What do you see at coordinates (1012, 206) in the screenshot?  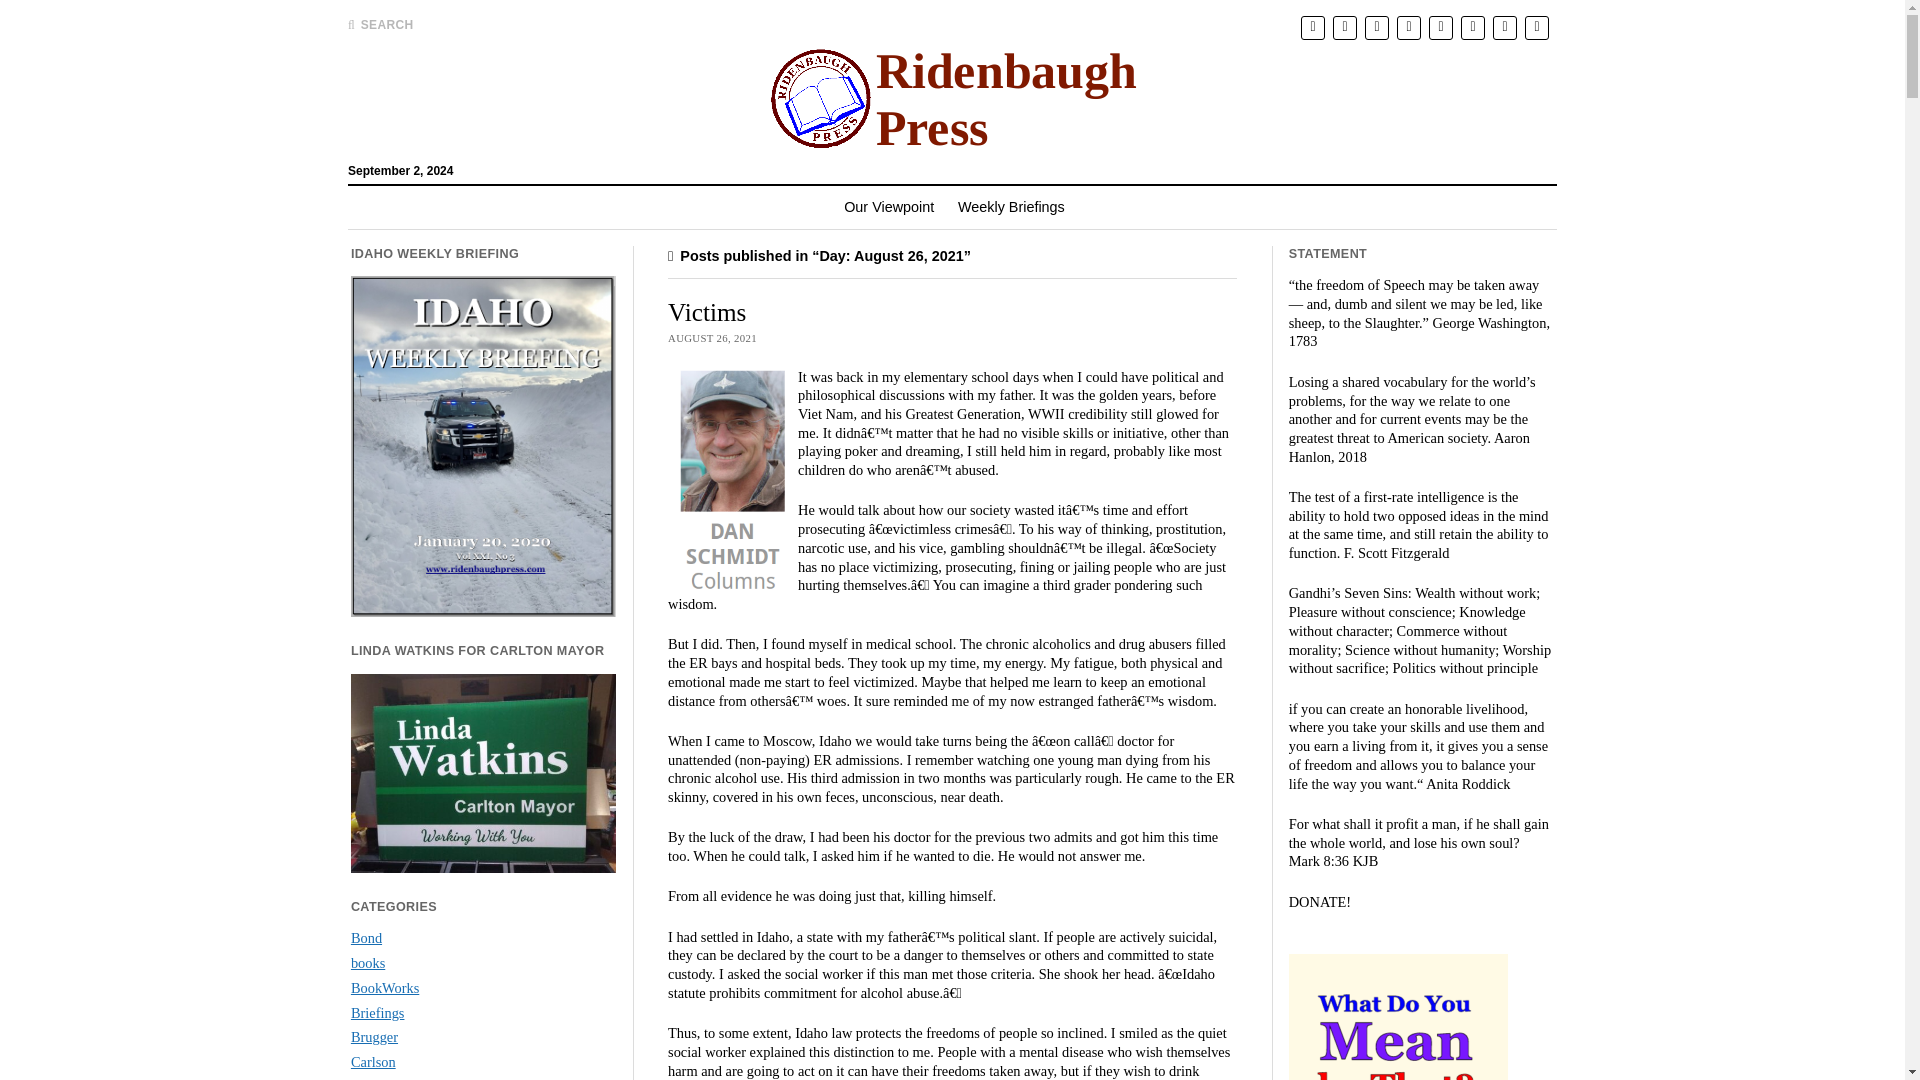 I see `Weekly Briefings` at bounding box center [1012, 206].